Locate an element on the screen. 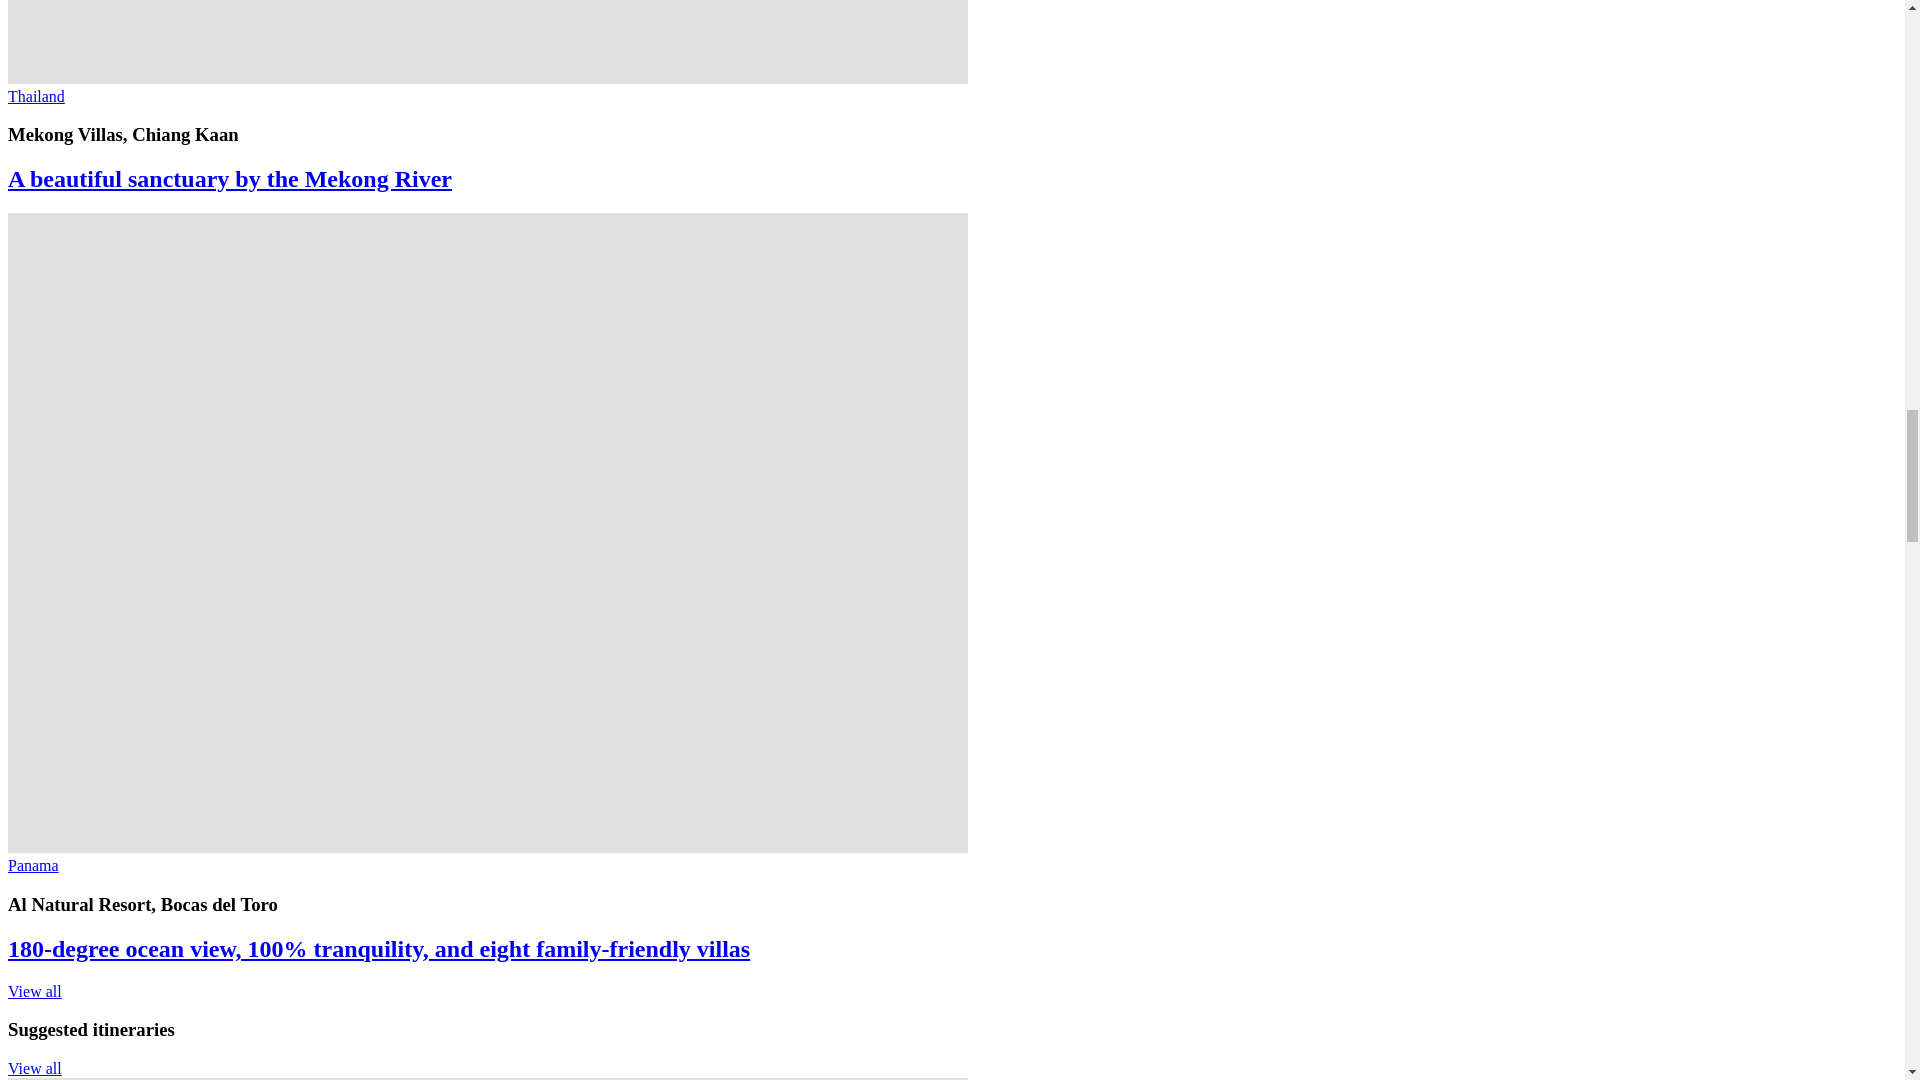 This screenshot has height=1080, width=1920. A beautiful sanctuary by the Mekong River is located at coordinates (229, 179).